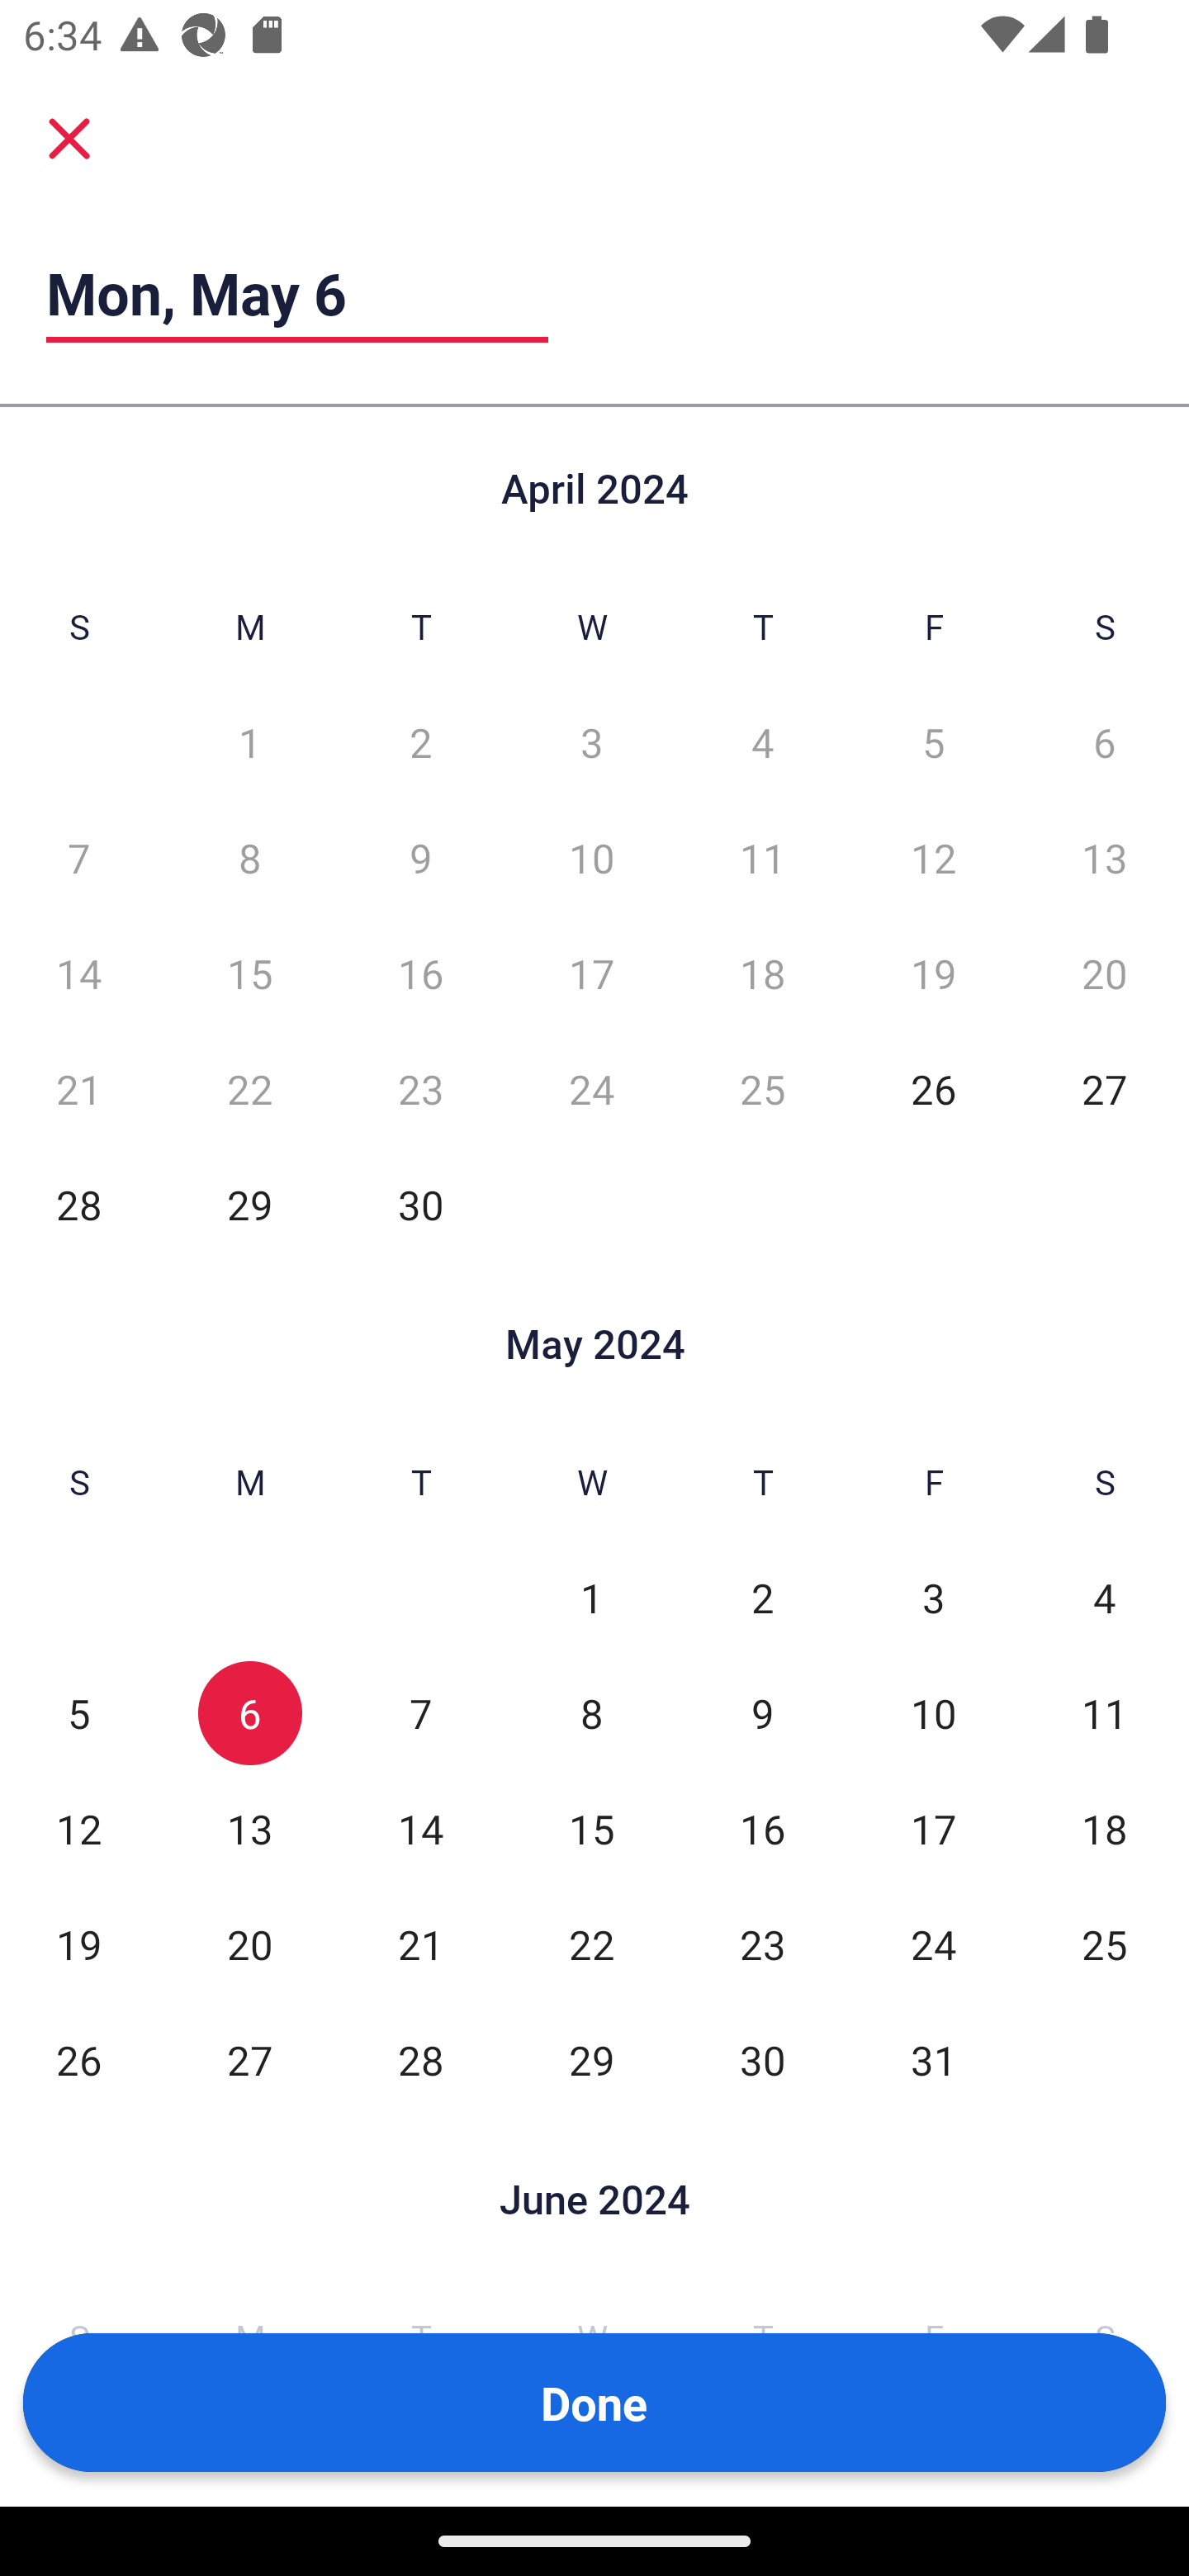 Image resolution: width=1189 pixels, height=2576 pixels. Describe the element at coordinates (591, 2059) in the screenshot. I see `29 Wed, May 29, Not Selected` at that location.